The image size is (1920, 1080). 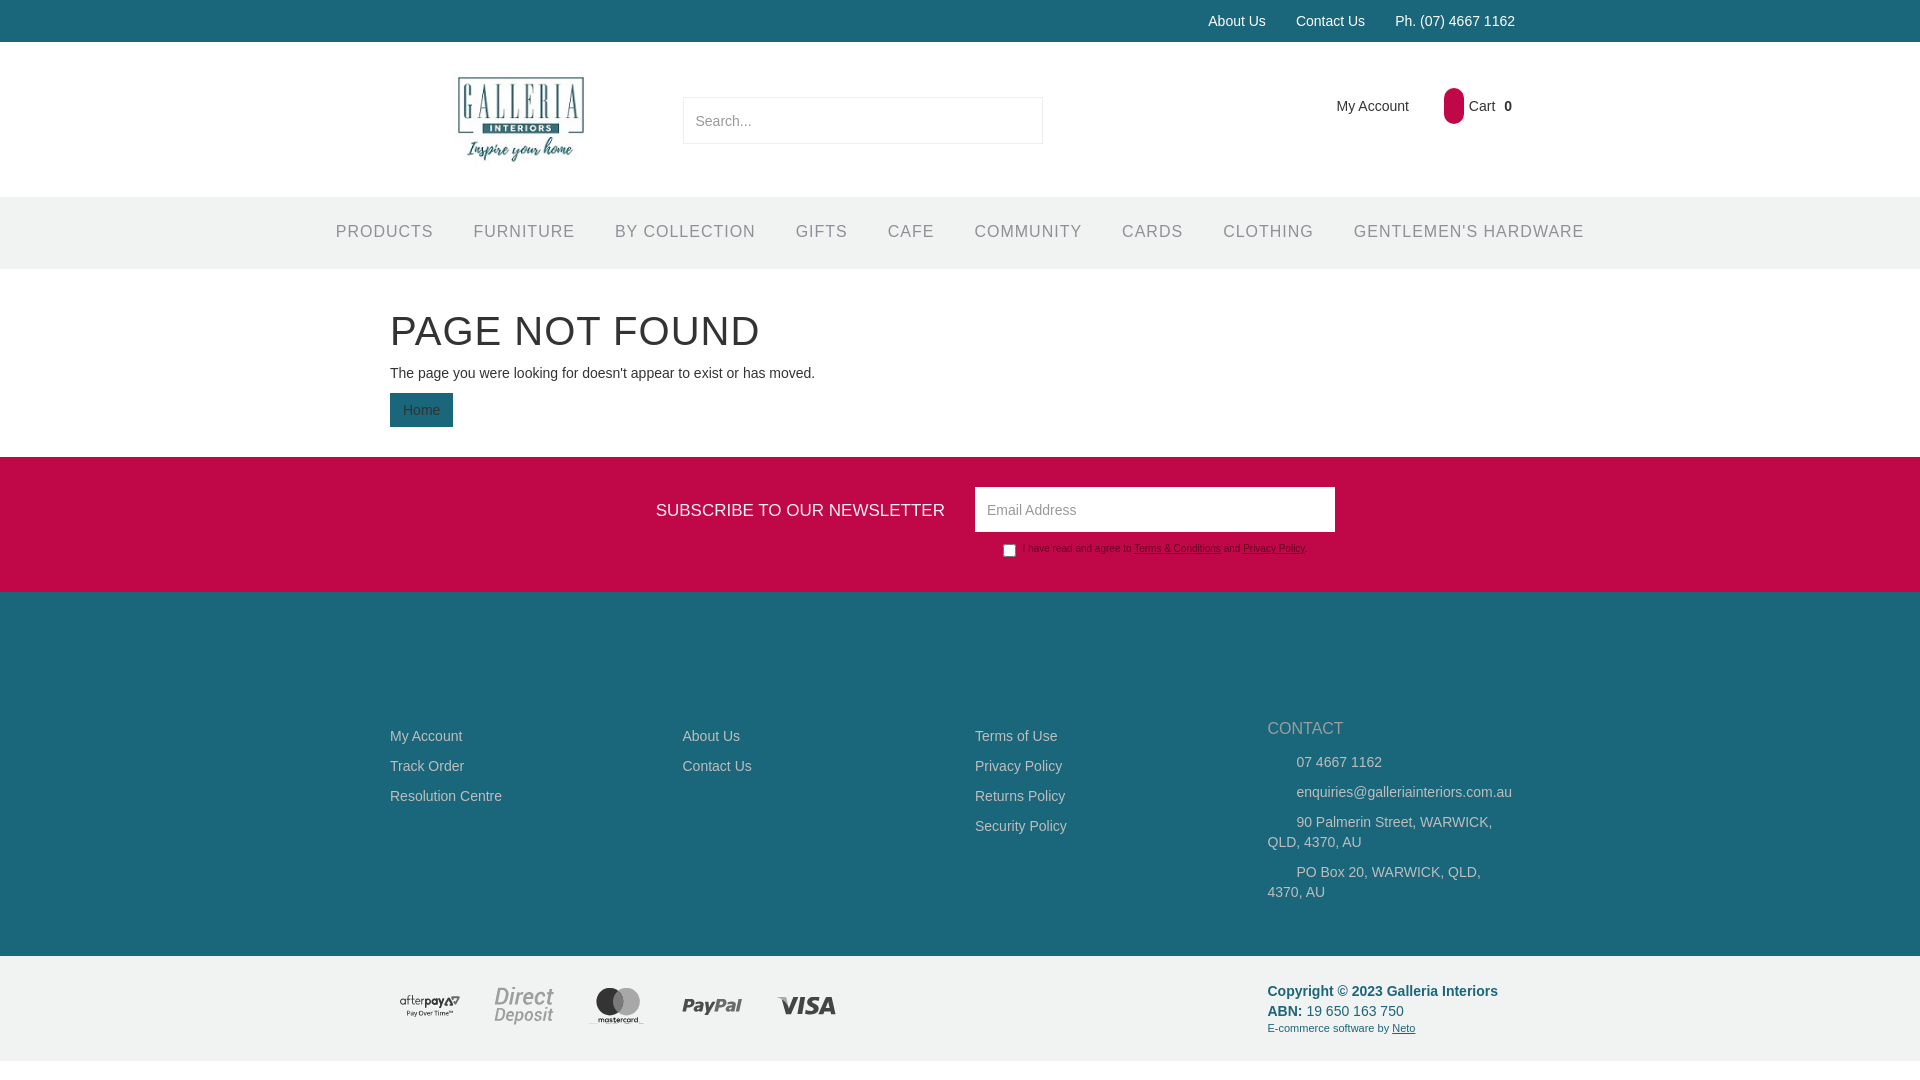 I want to click on 07 4667 1162, so click(x=1391, y=762).